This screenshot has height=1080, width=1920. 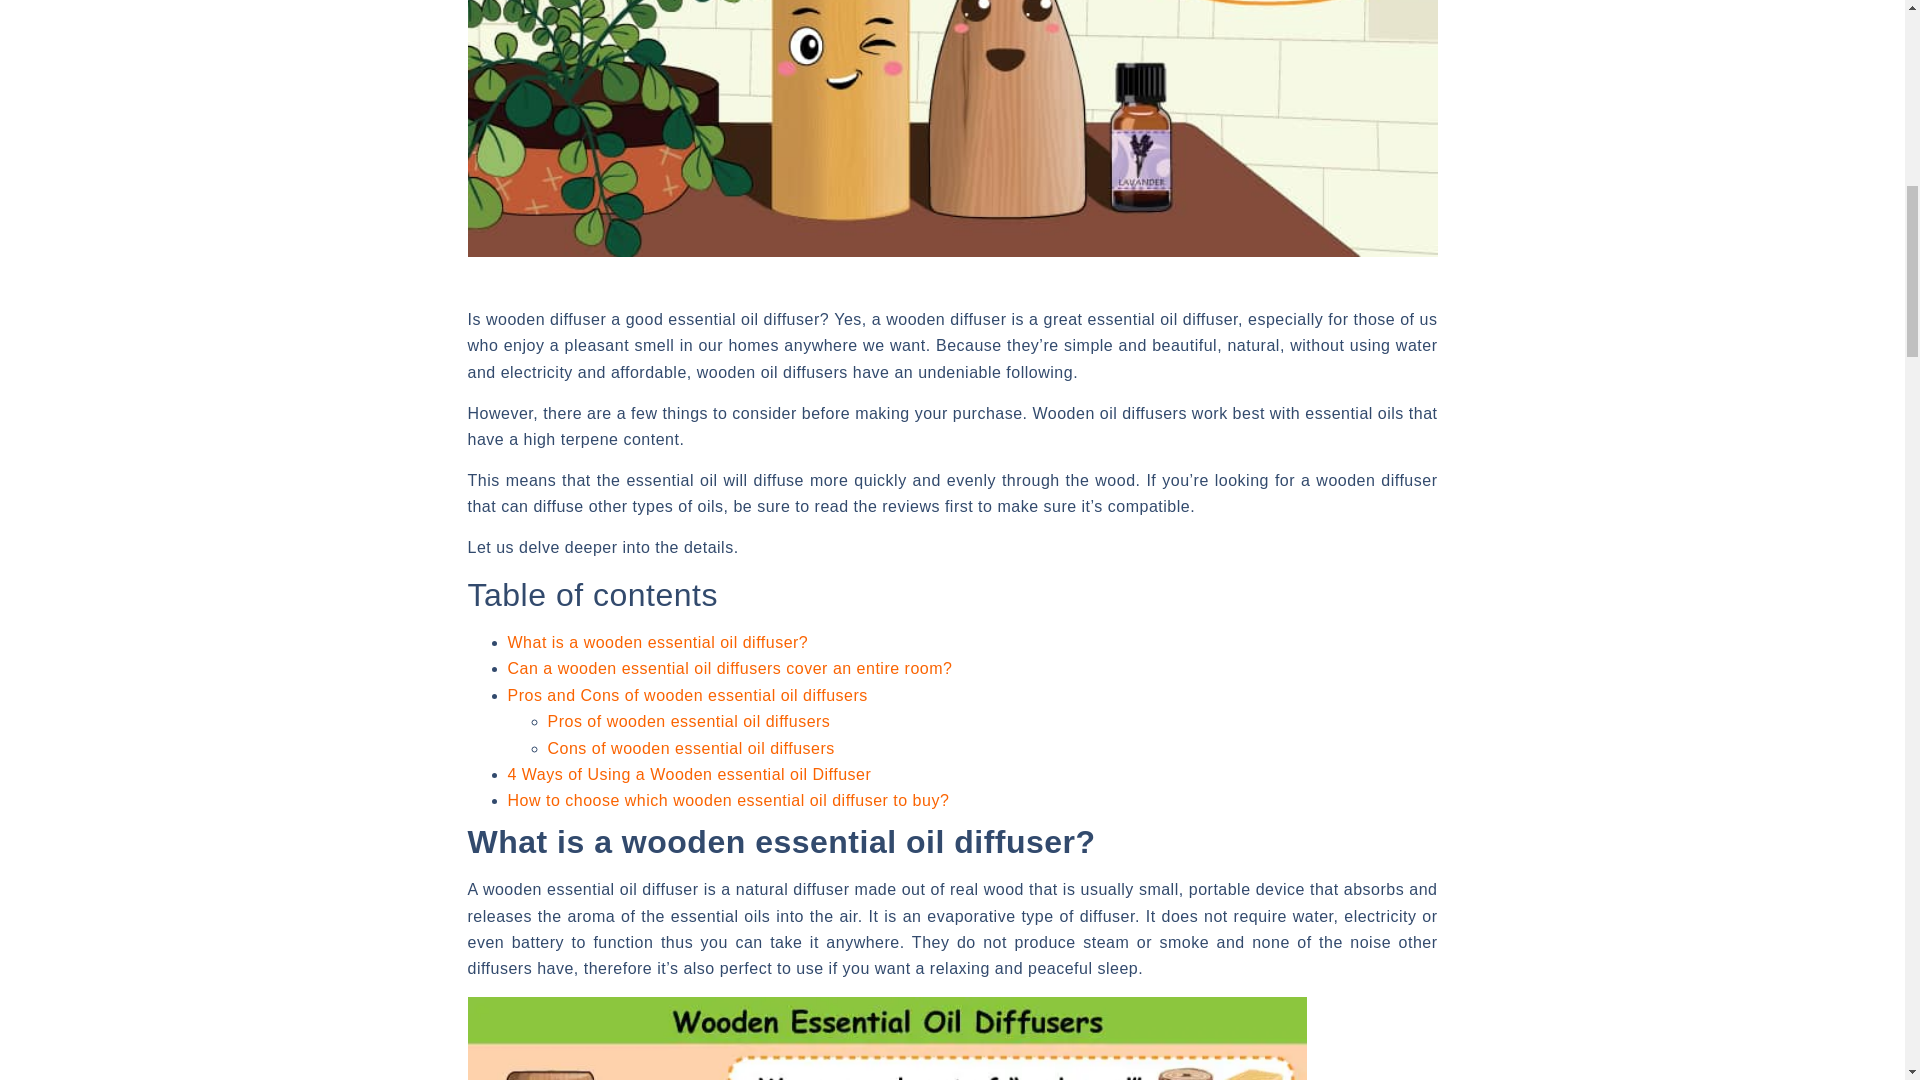 What do you see at coordinates (730, 668) in the screenshot?
I see `Can a wooden essential oil diffusers cover an entire room?` at bounding box center [730, 668].